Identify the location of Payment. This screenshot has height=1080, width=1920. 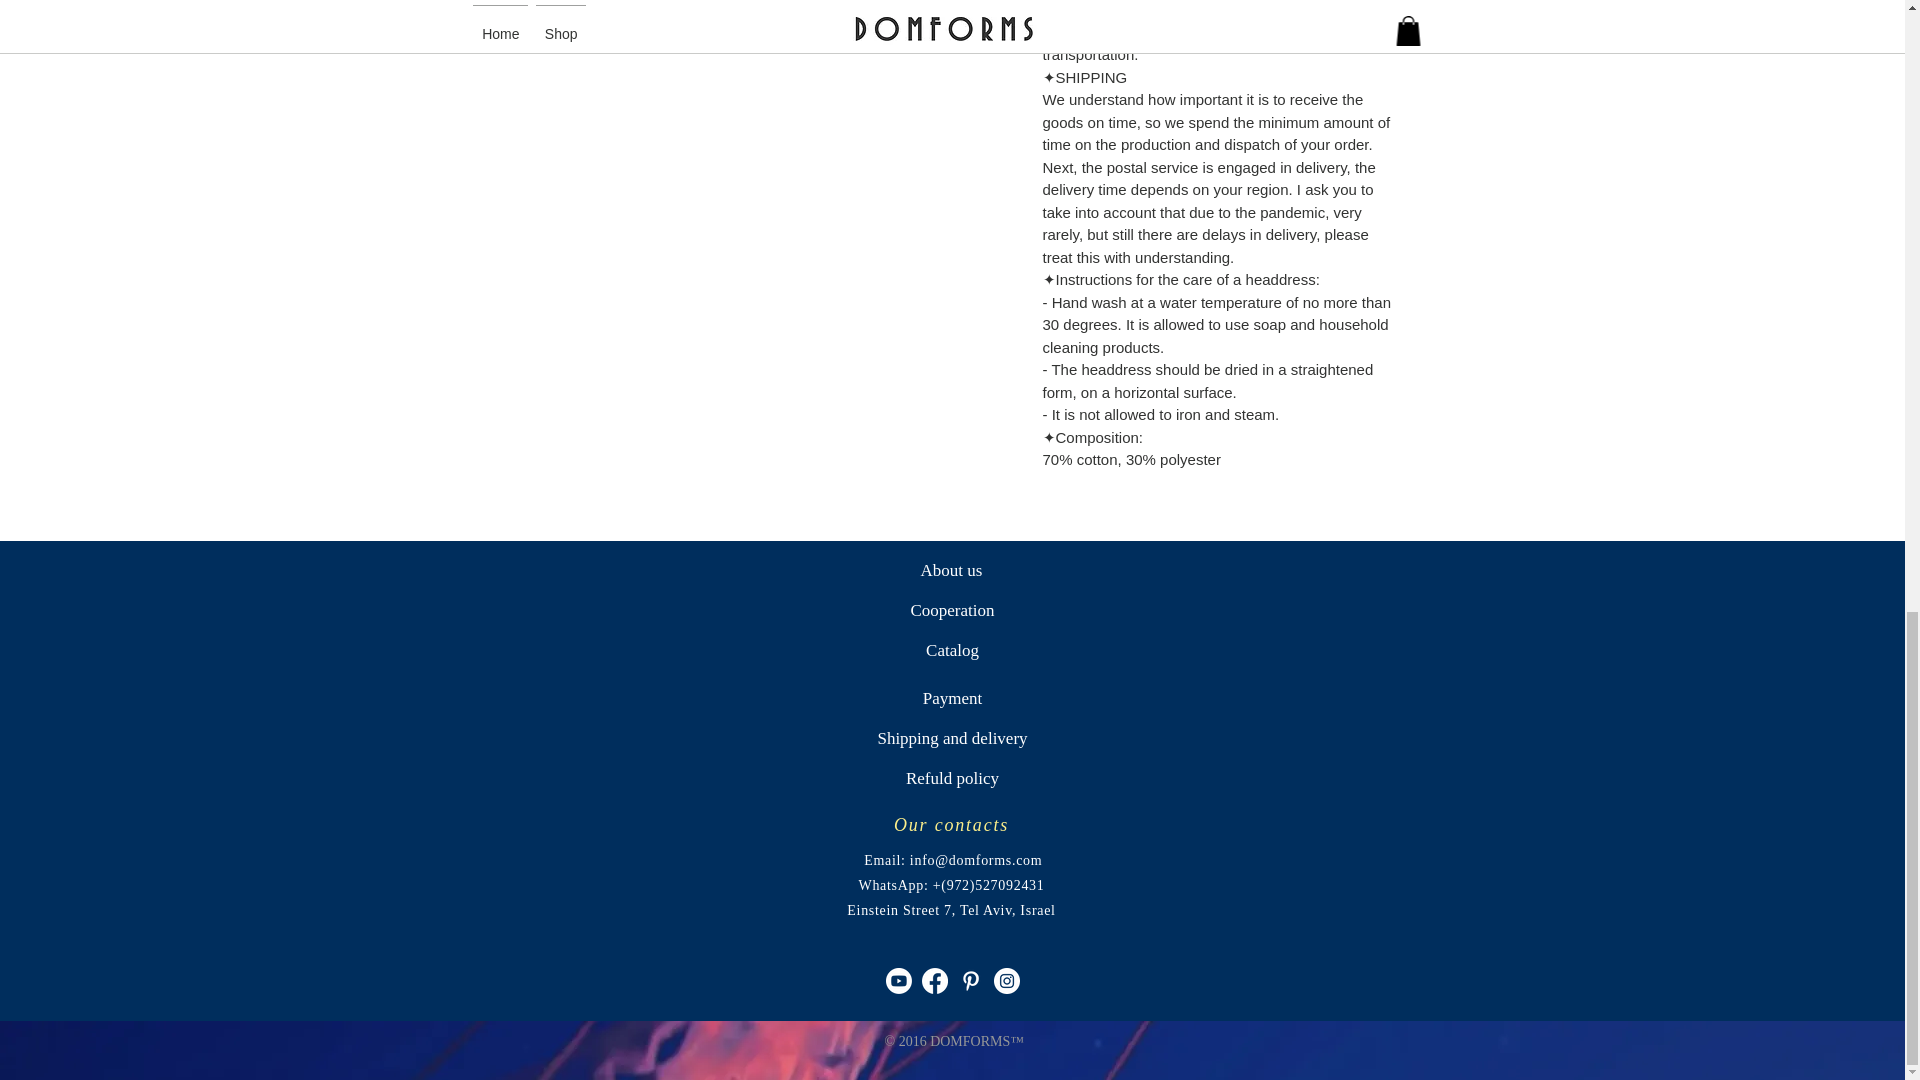
(952, 699).